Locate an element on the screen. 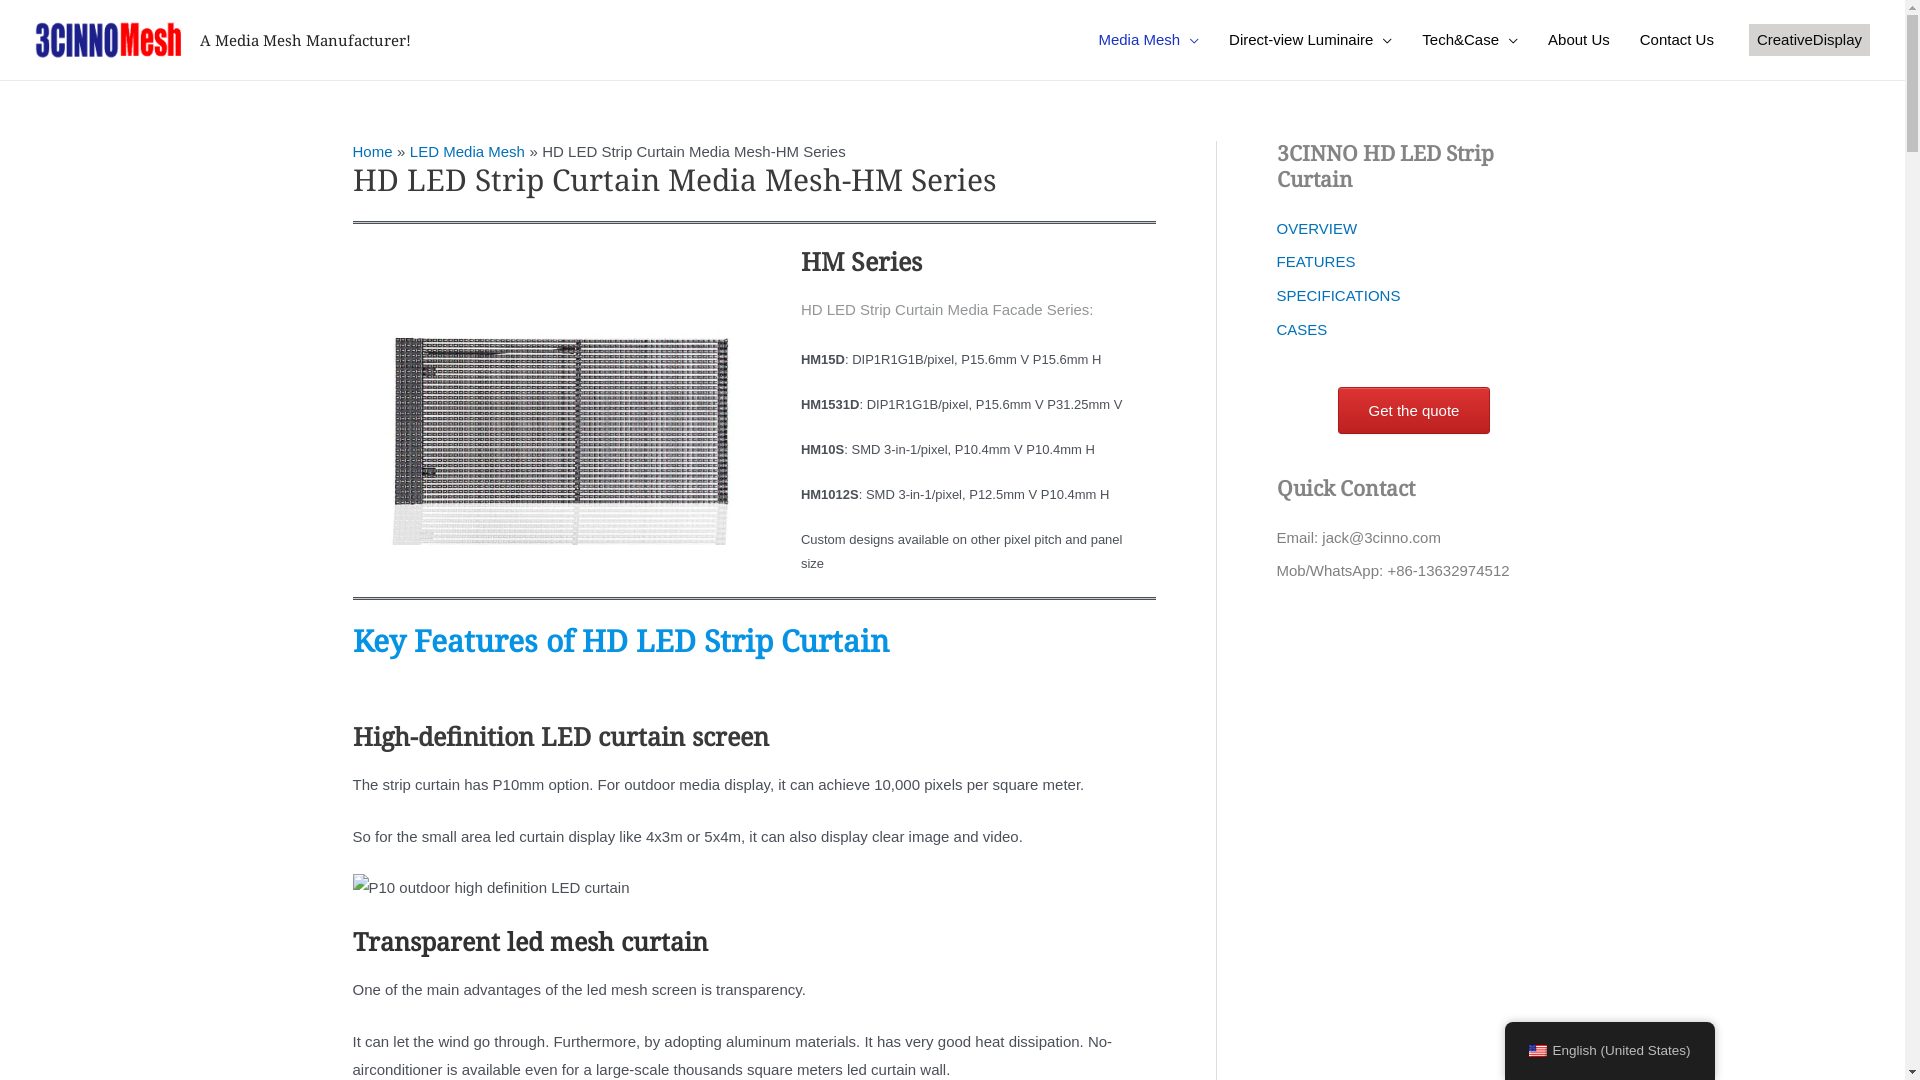  Contact Us is located at coordinates (1677, 40).